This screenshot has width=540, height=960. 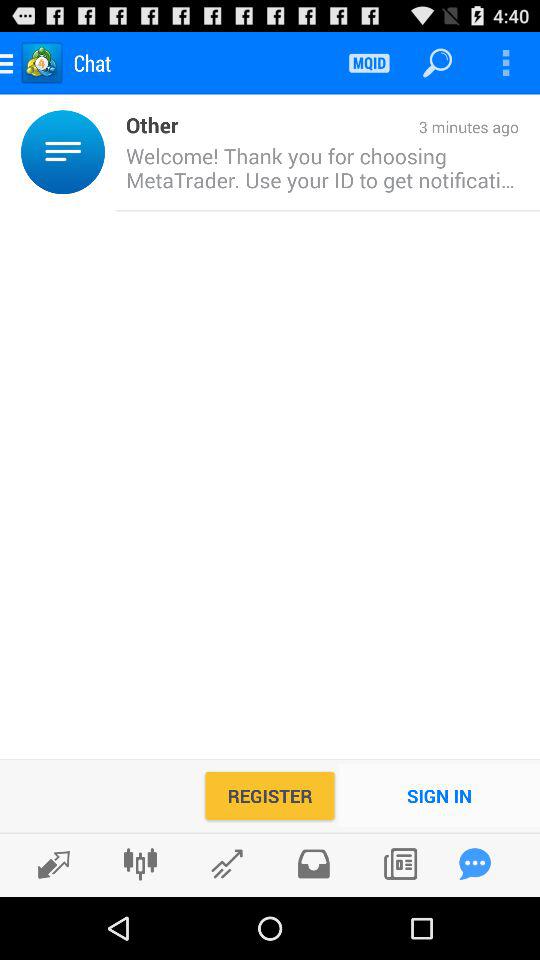 I want to click on check inbox, so click(x=314, y=864).